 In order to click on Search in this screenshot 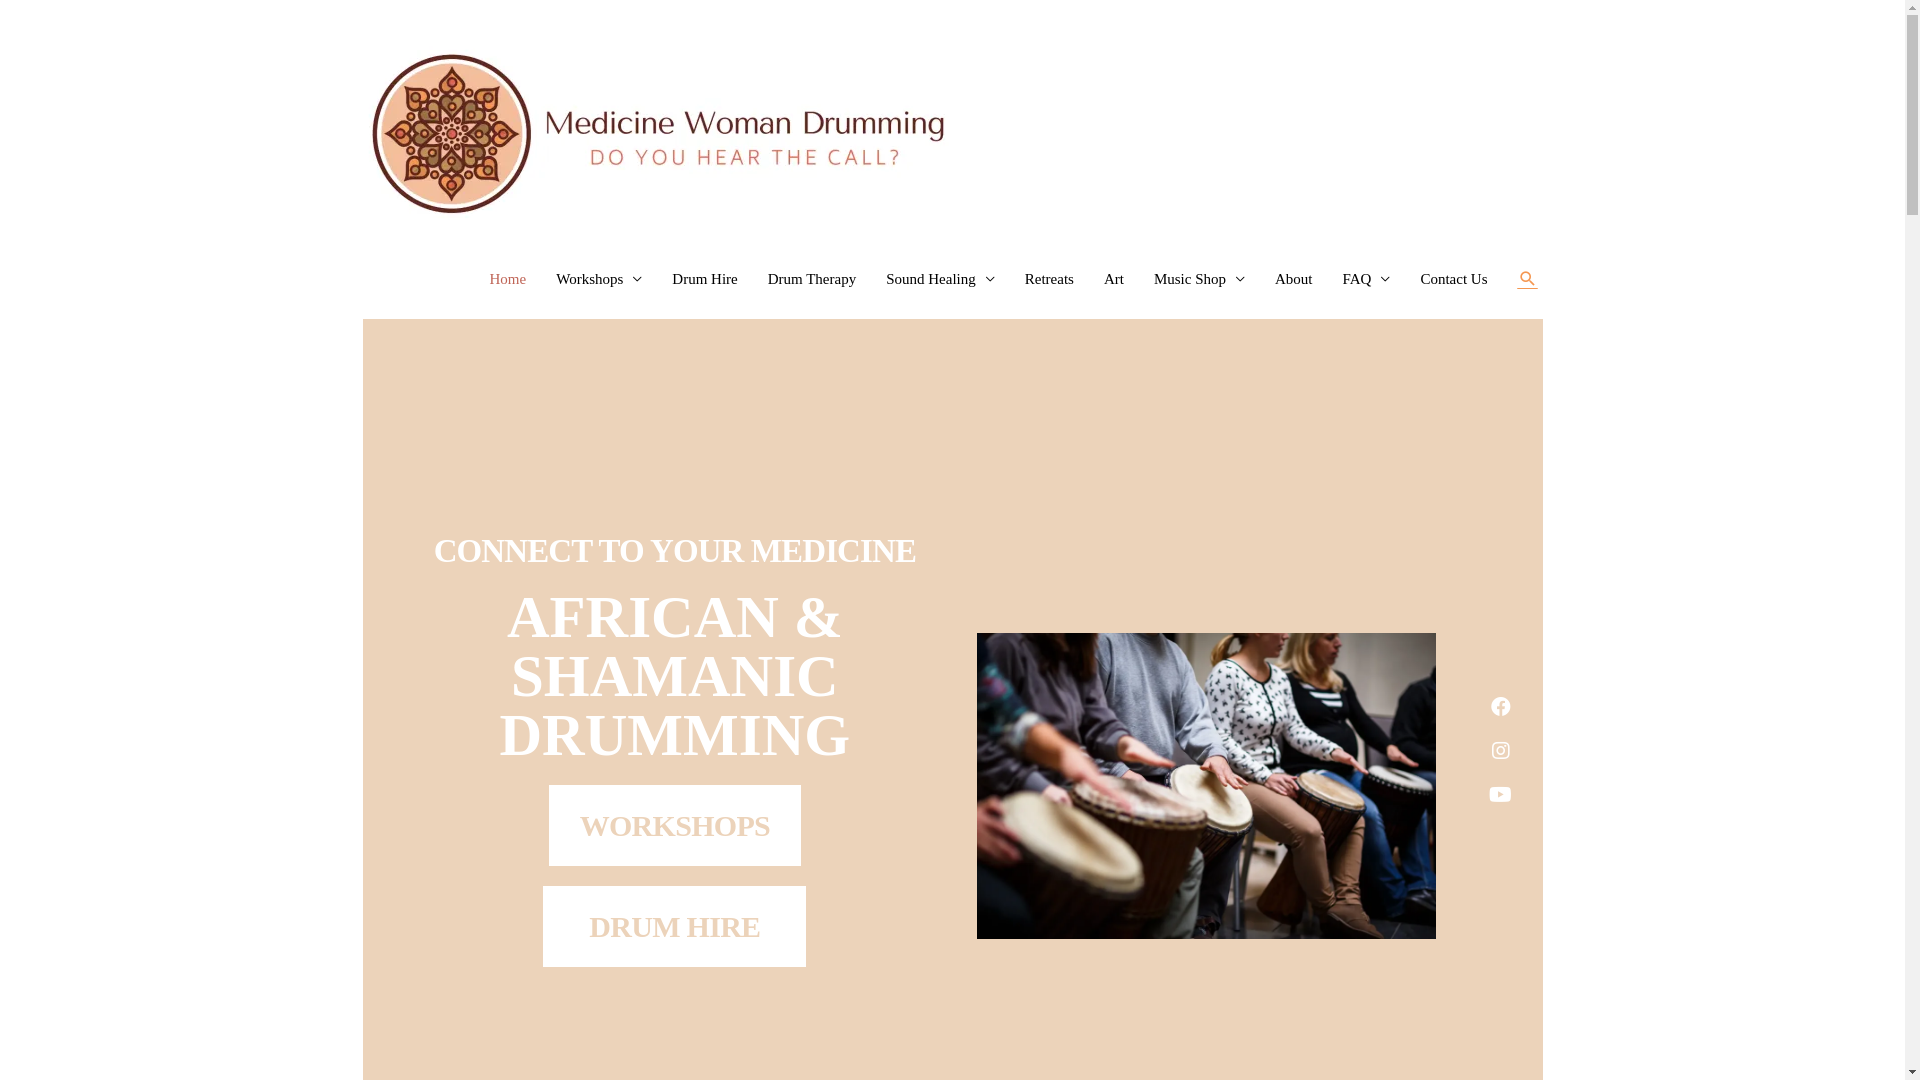, I will do `click(1528, 279)`.